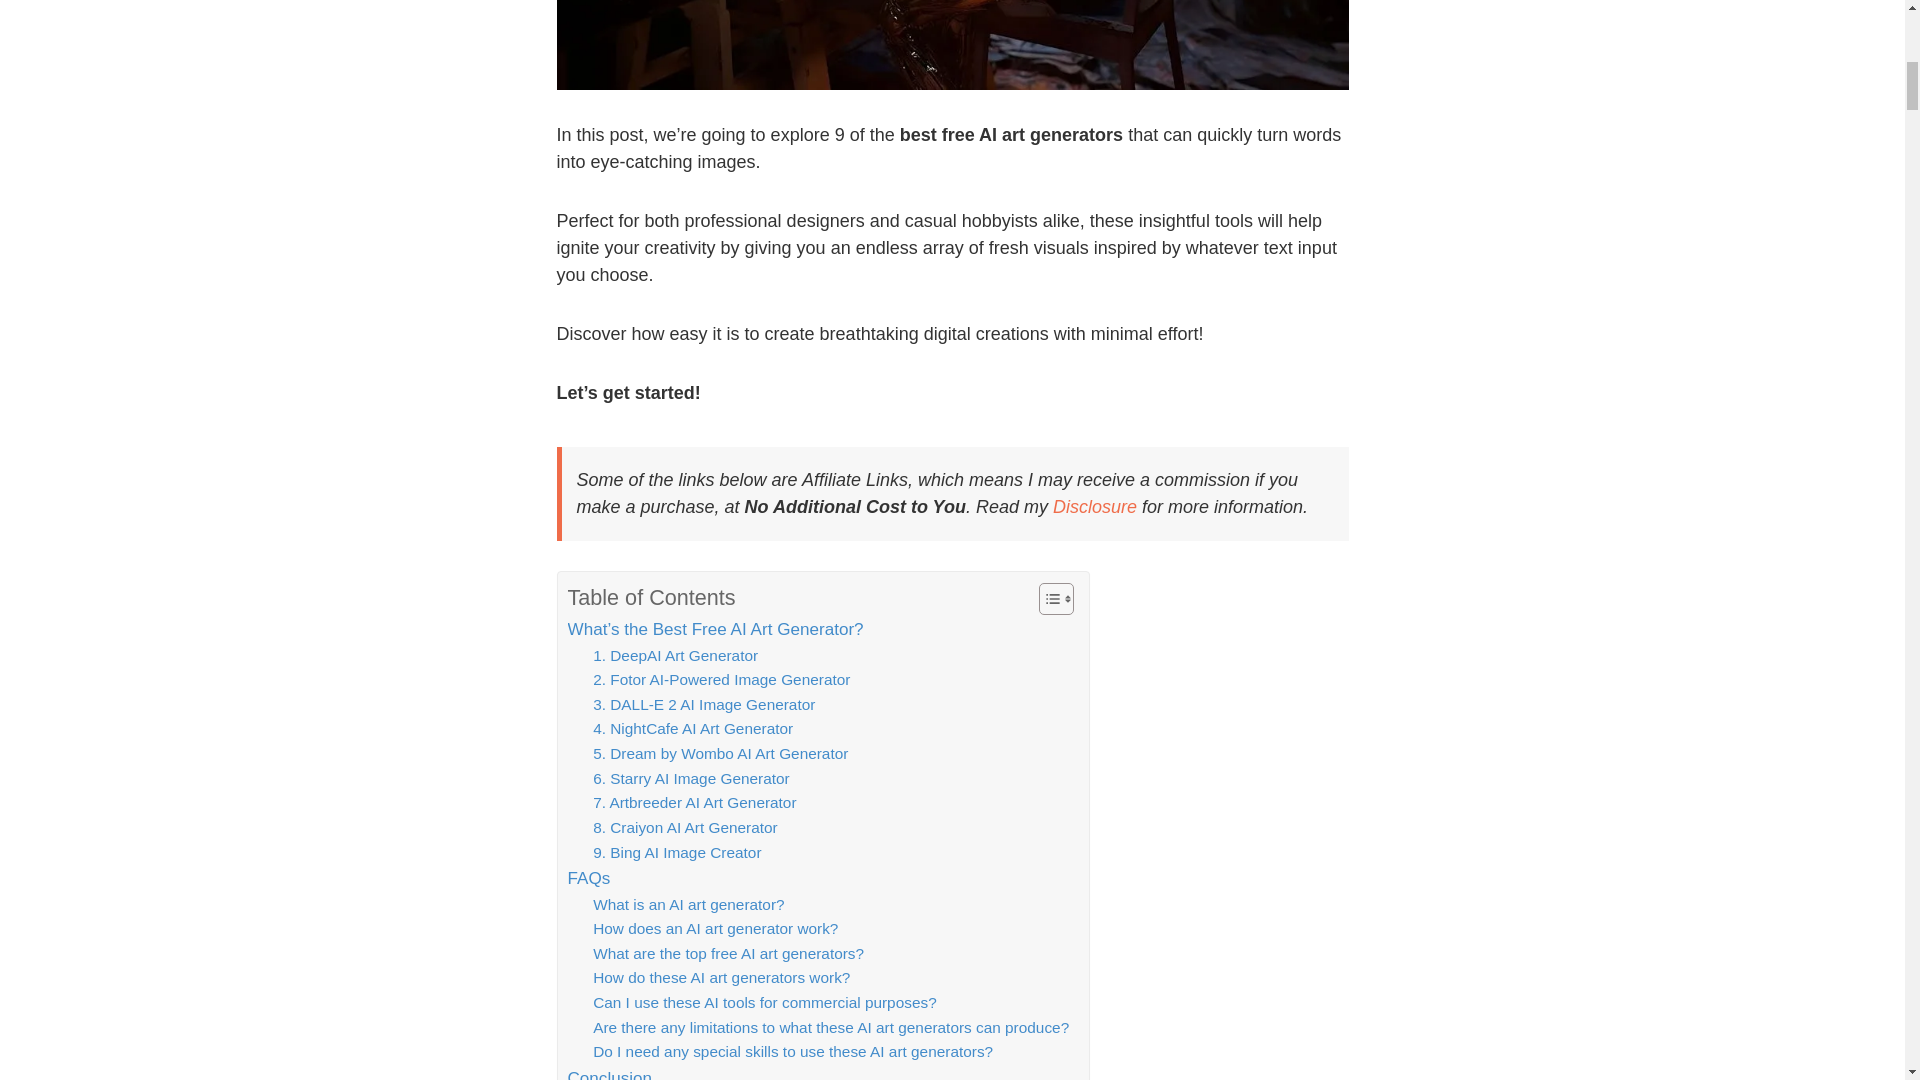 This screenshot has width=1920, height=1080. What do you see at coordinates (715, 928) in the screenshot?
I see `How does an AI art generator work?` at bounding box center [715, 928].